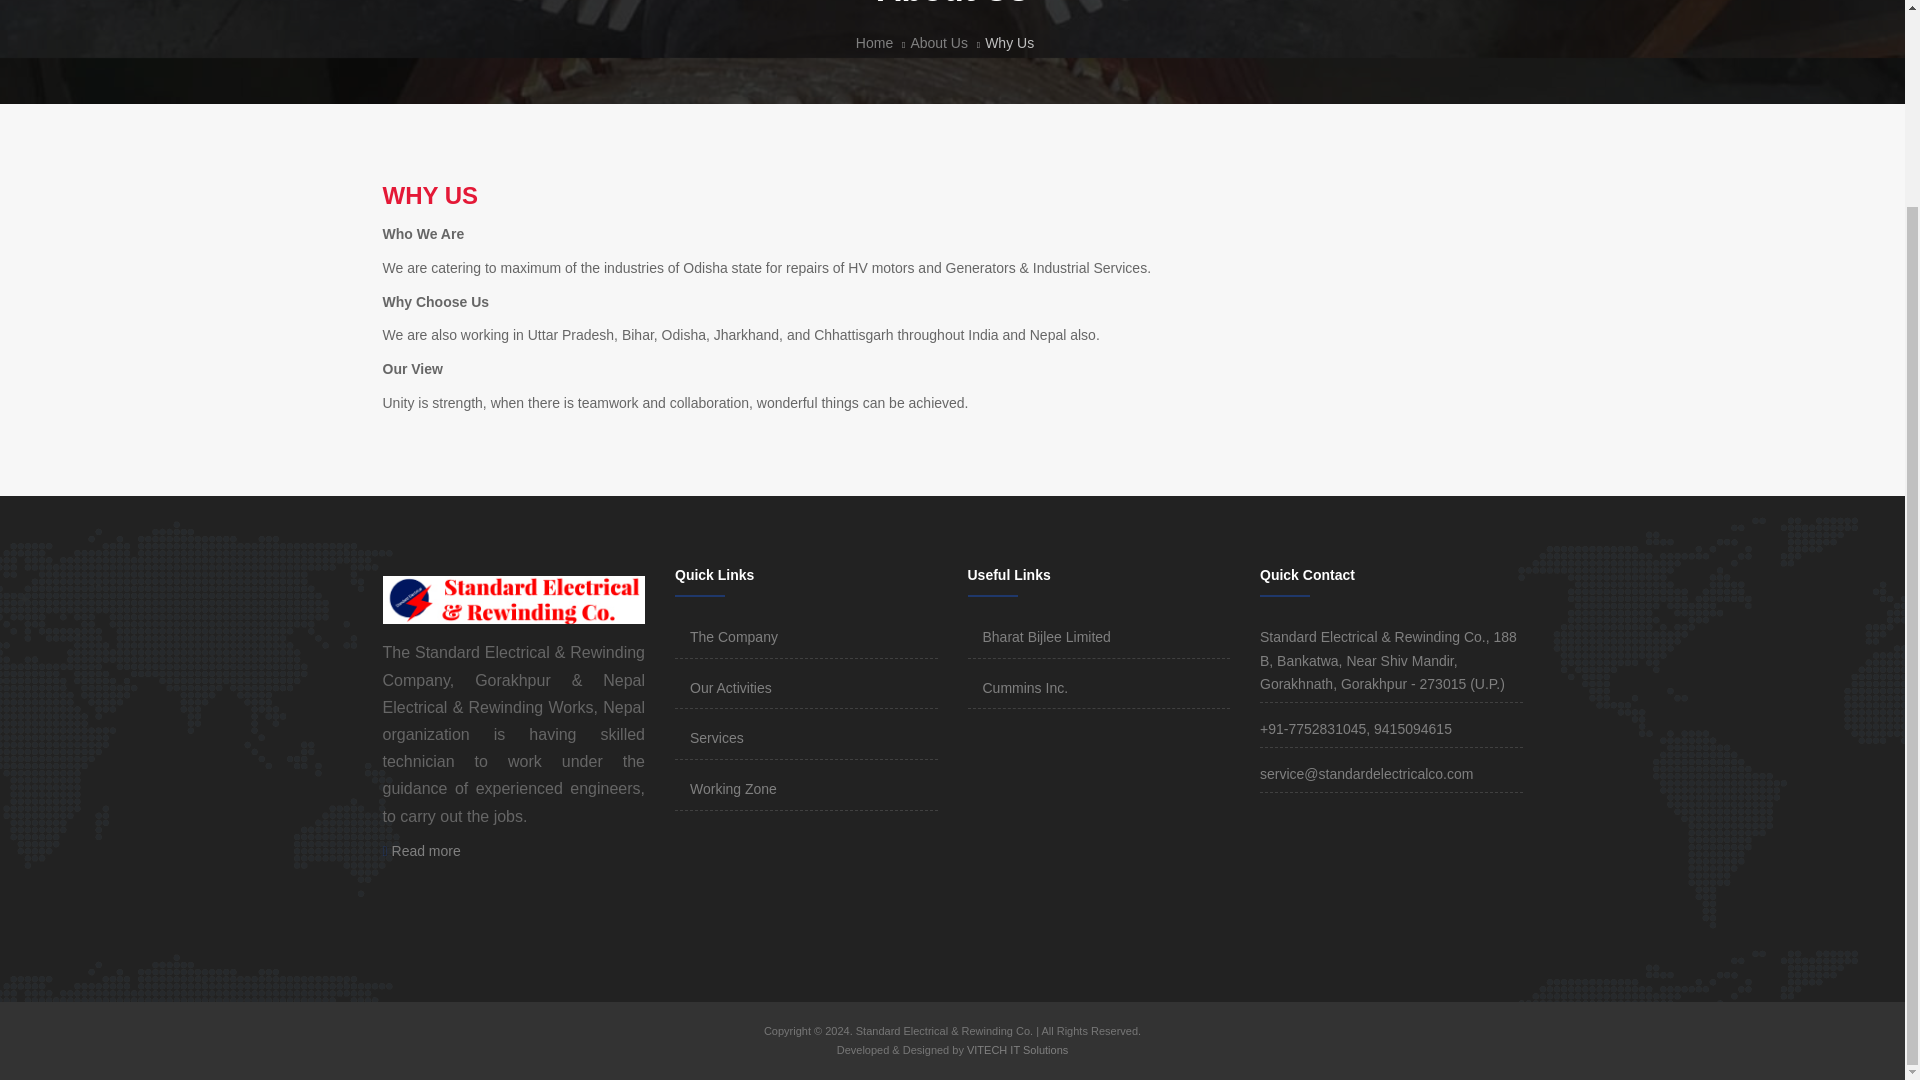 This screenshot has height=1080, width=1920. I want to click on Home, so click(874, 42).